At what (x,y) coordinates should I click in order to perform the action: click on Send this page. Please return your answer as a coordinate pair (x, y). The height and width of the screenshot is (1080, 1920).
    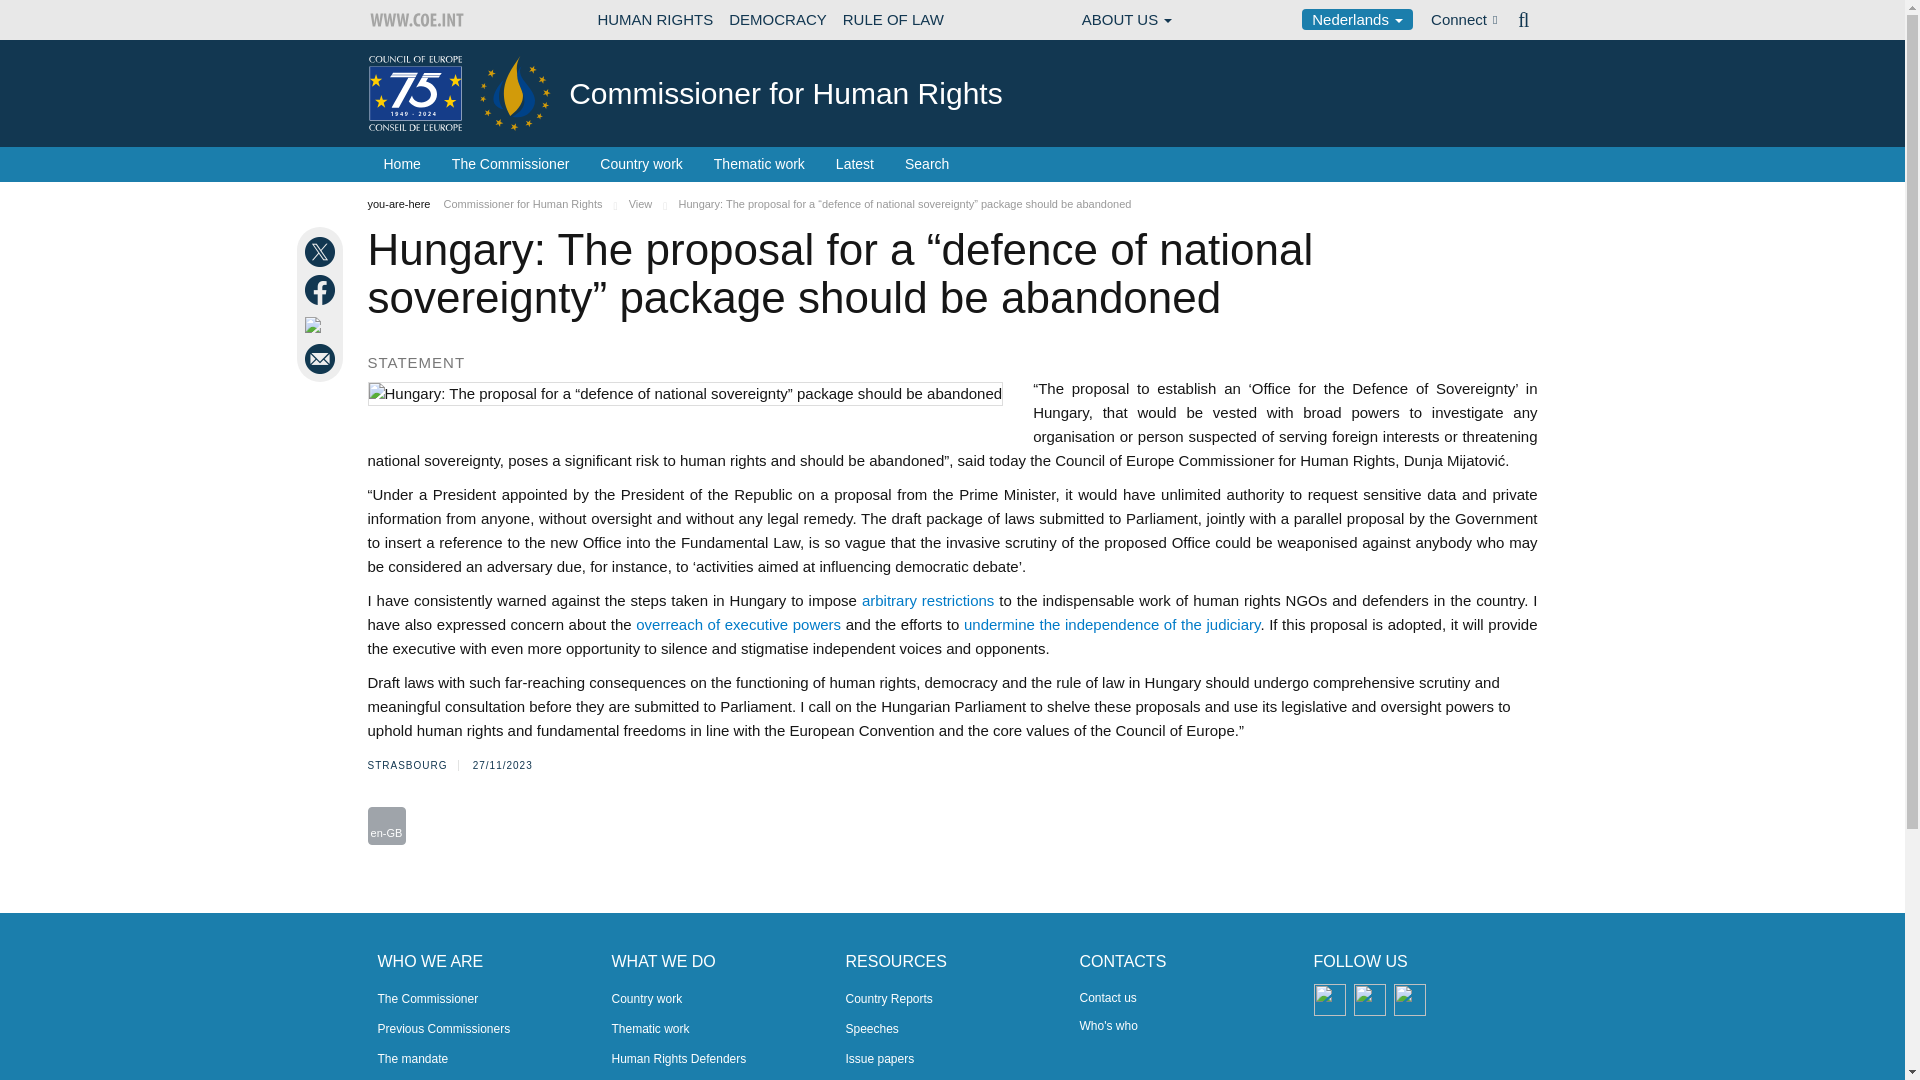
    Looking at the image, I should click on (322, 358).